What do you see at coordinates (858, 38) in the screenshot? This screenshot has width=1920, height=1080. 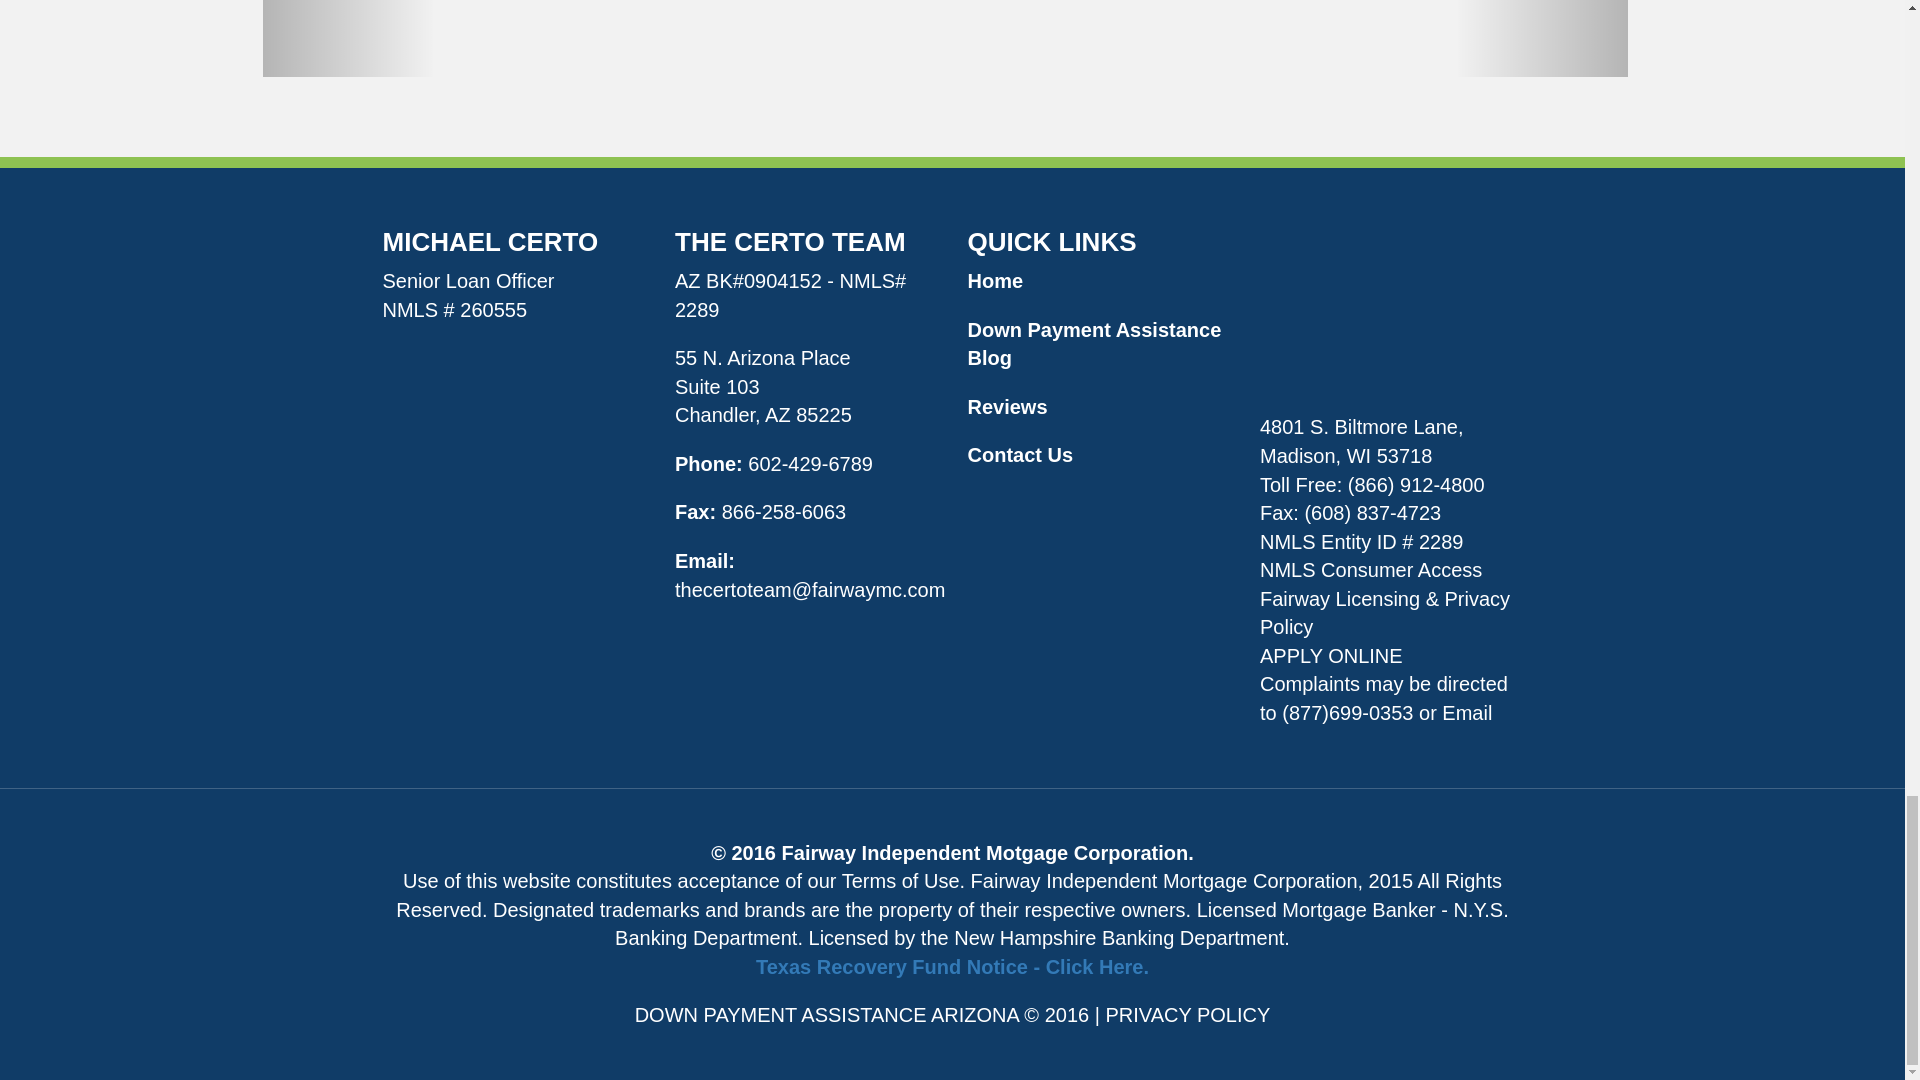 I see `Arizona HFA Preferred` at bounding box center [858, 38].